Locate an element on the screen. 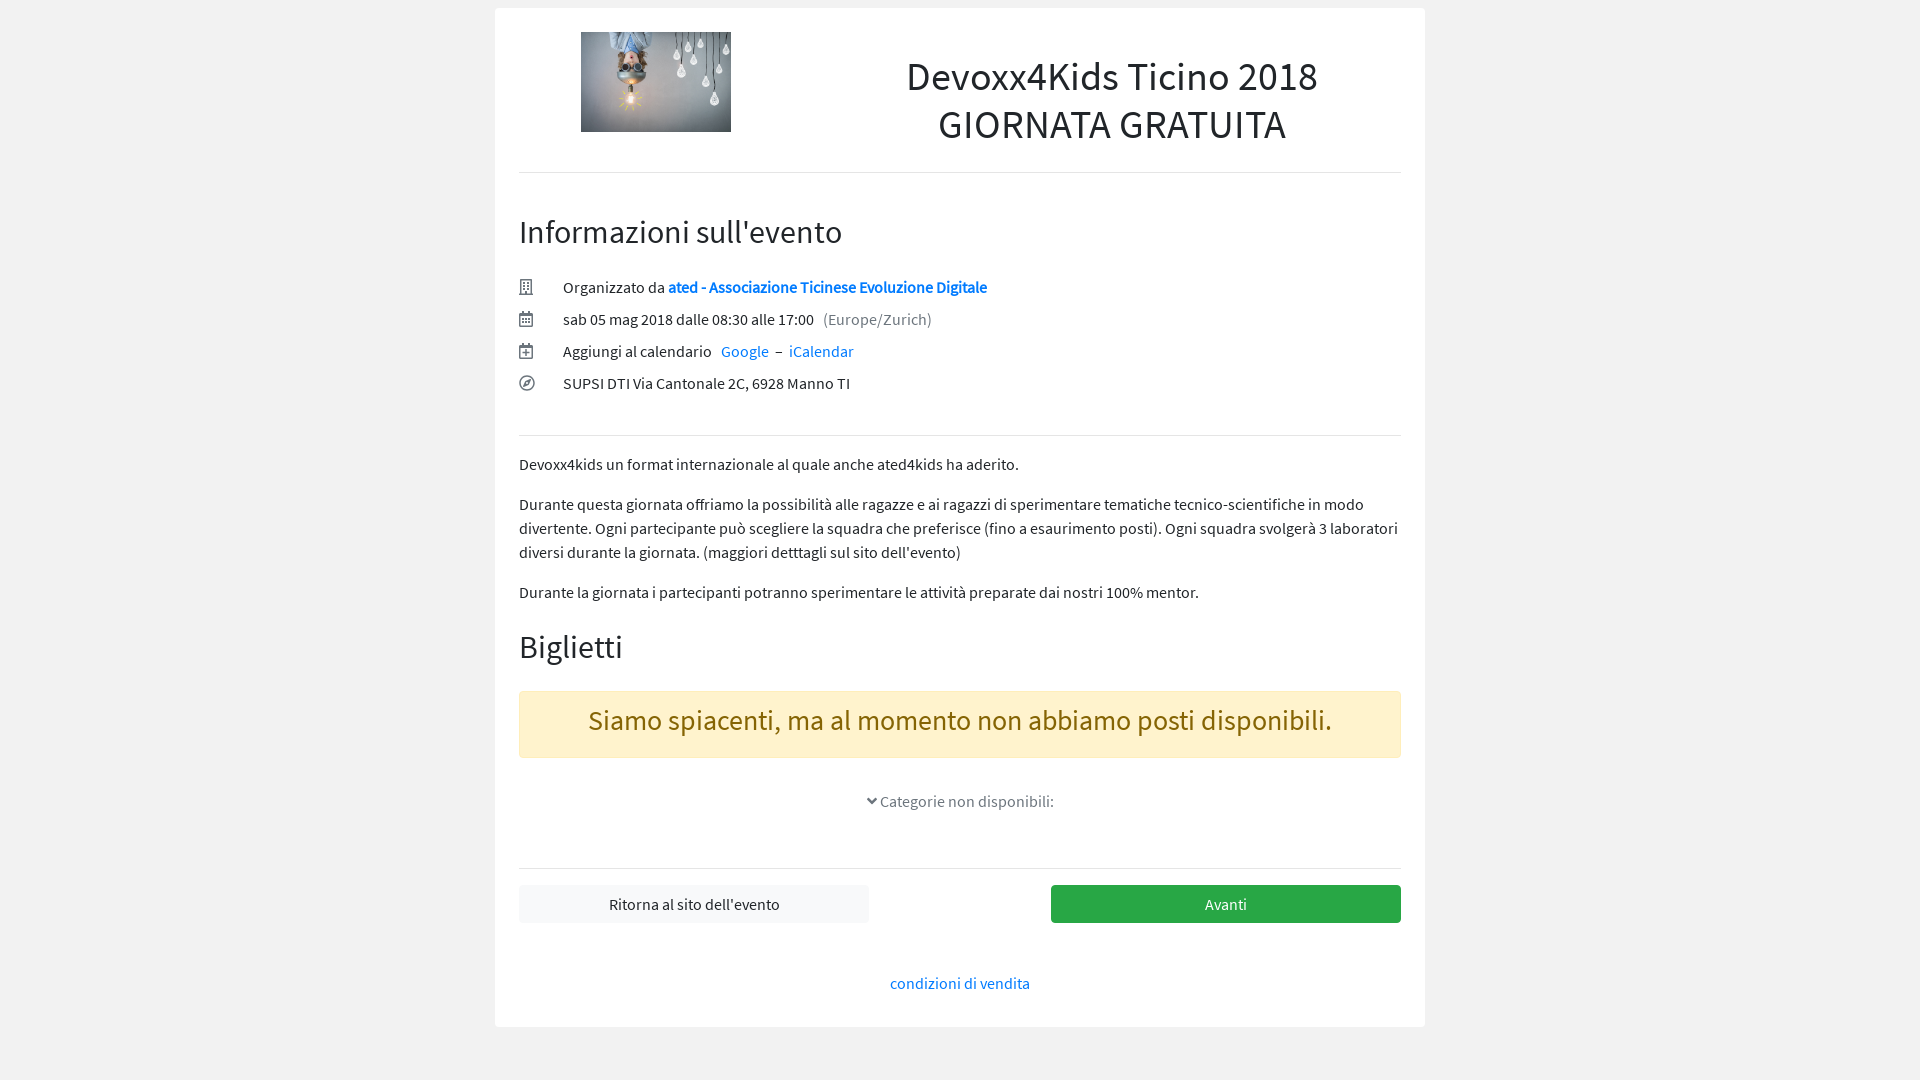 This screenshot has height=1080, width=1920. iCalendar is located at coordinates (822, 351).